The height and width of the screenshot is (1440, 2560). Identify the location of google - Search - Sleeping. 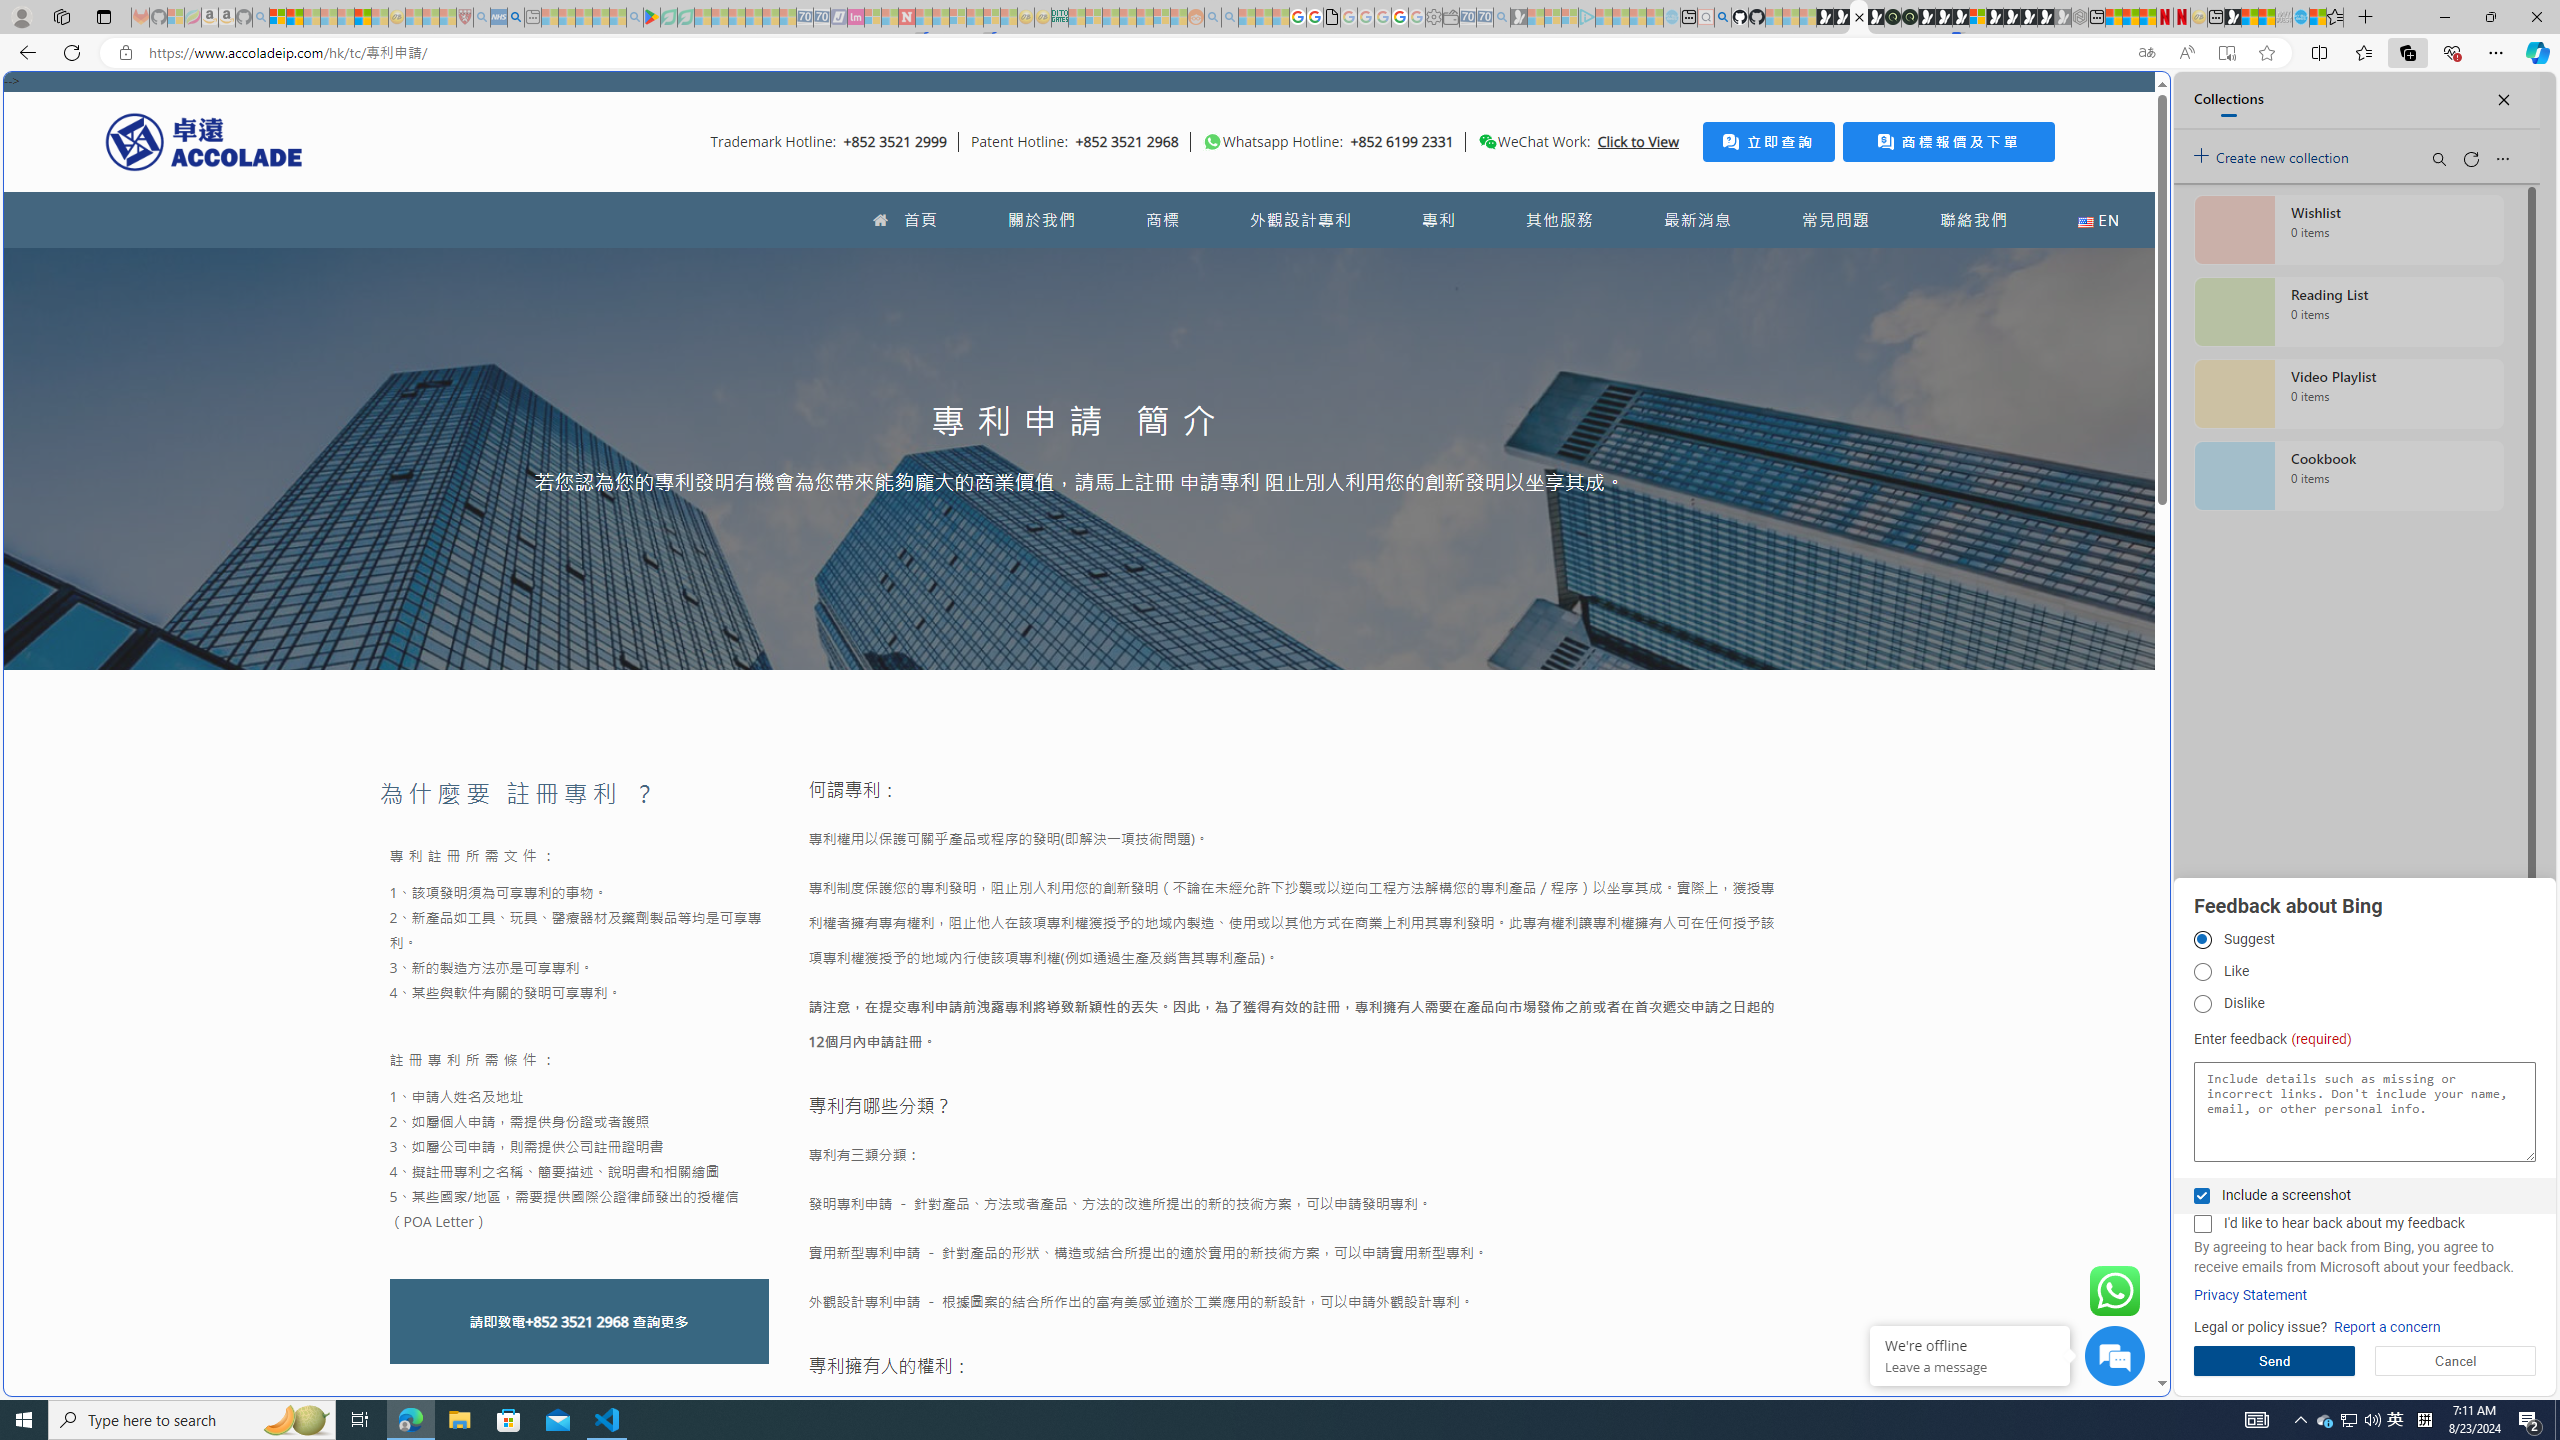
(634, 17).